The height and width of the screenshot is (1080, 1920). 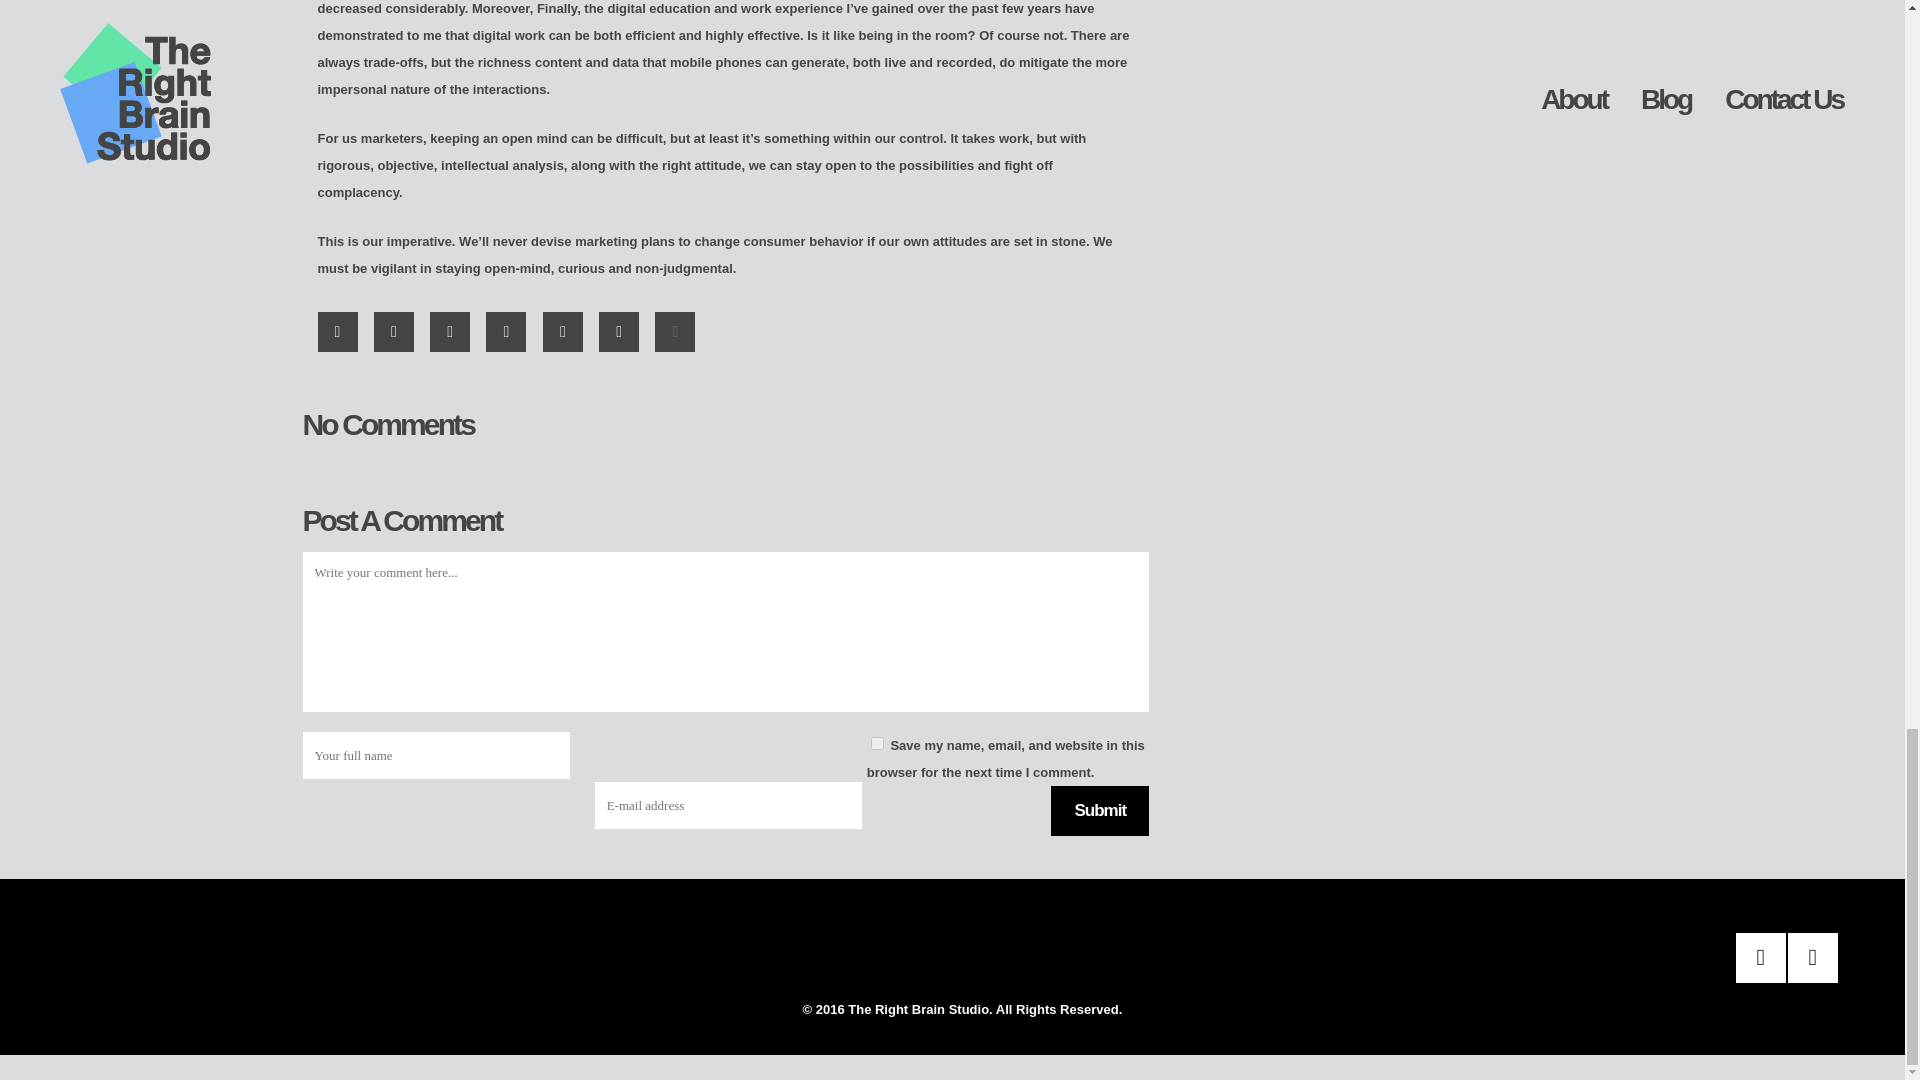 What do you see at coordinates (1099, 810) in the screenshot?
I see `Submit` at bounding box center [1099, 810].